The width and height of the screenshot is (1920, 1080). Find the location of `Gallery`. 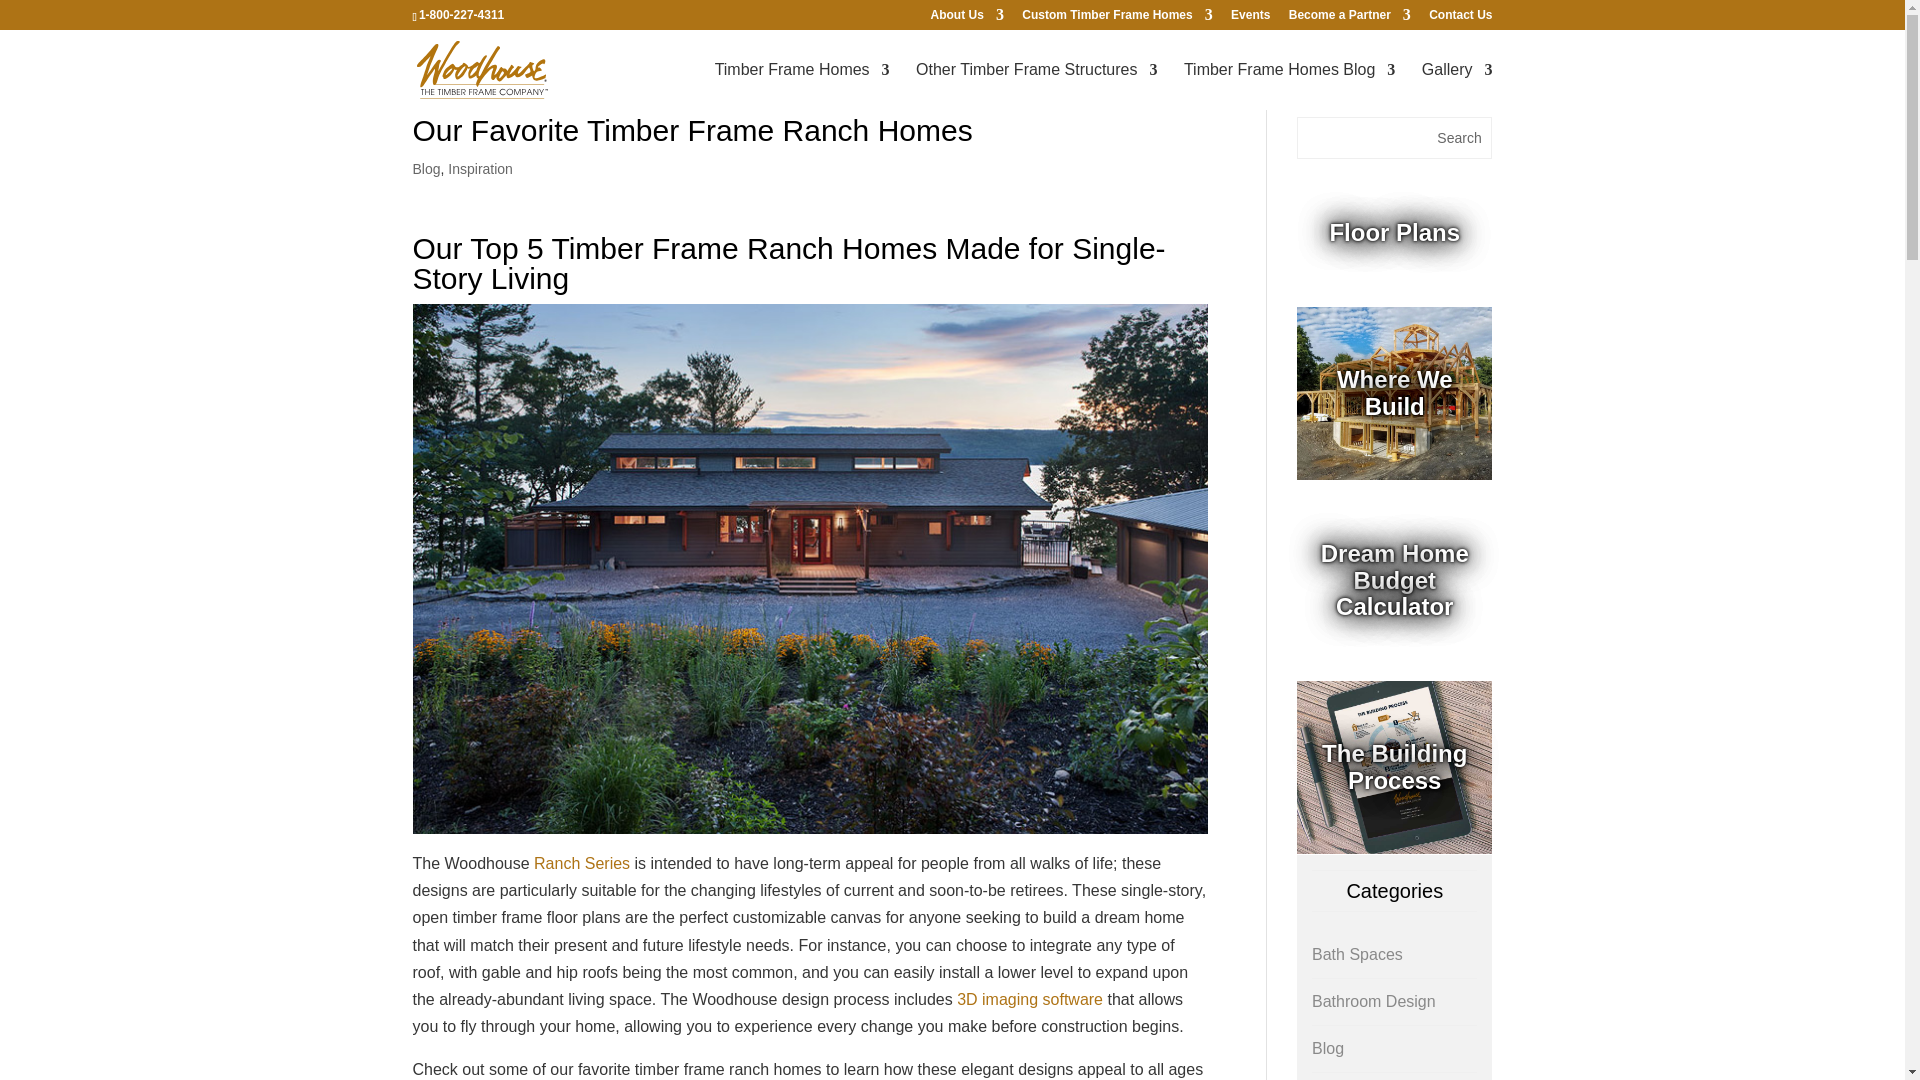

Gallery is located at coordinates (1458, 86).